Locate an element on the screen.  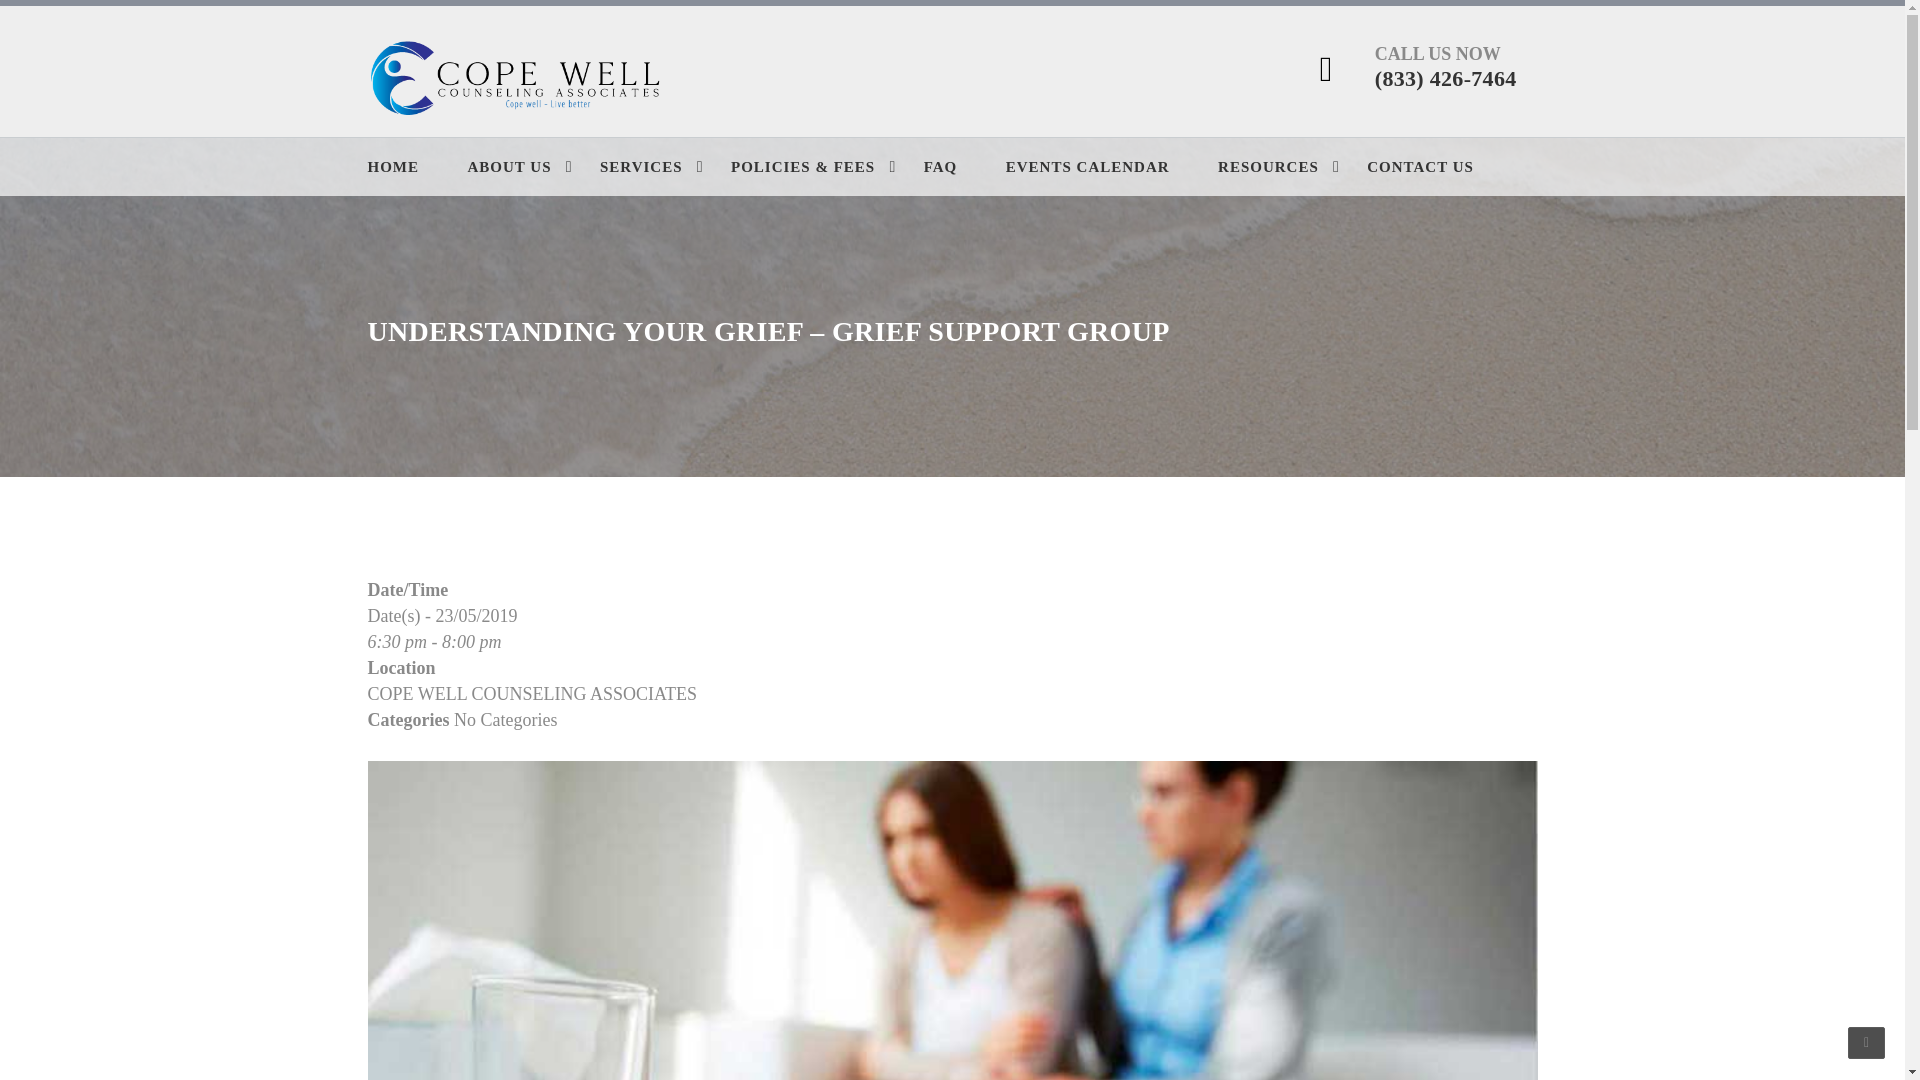
SERVICES is located at coordinates (663, 167).